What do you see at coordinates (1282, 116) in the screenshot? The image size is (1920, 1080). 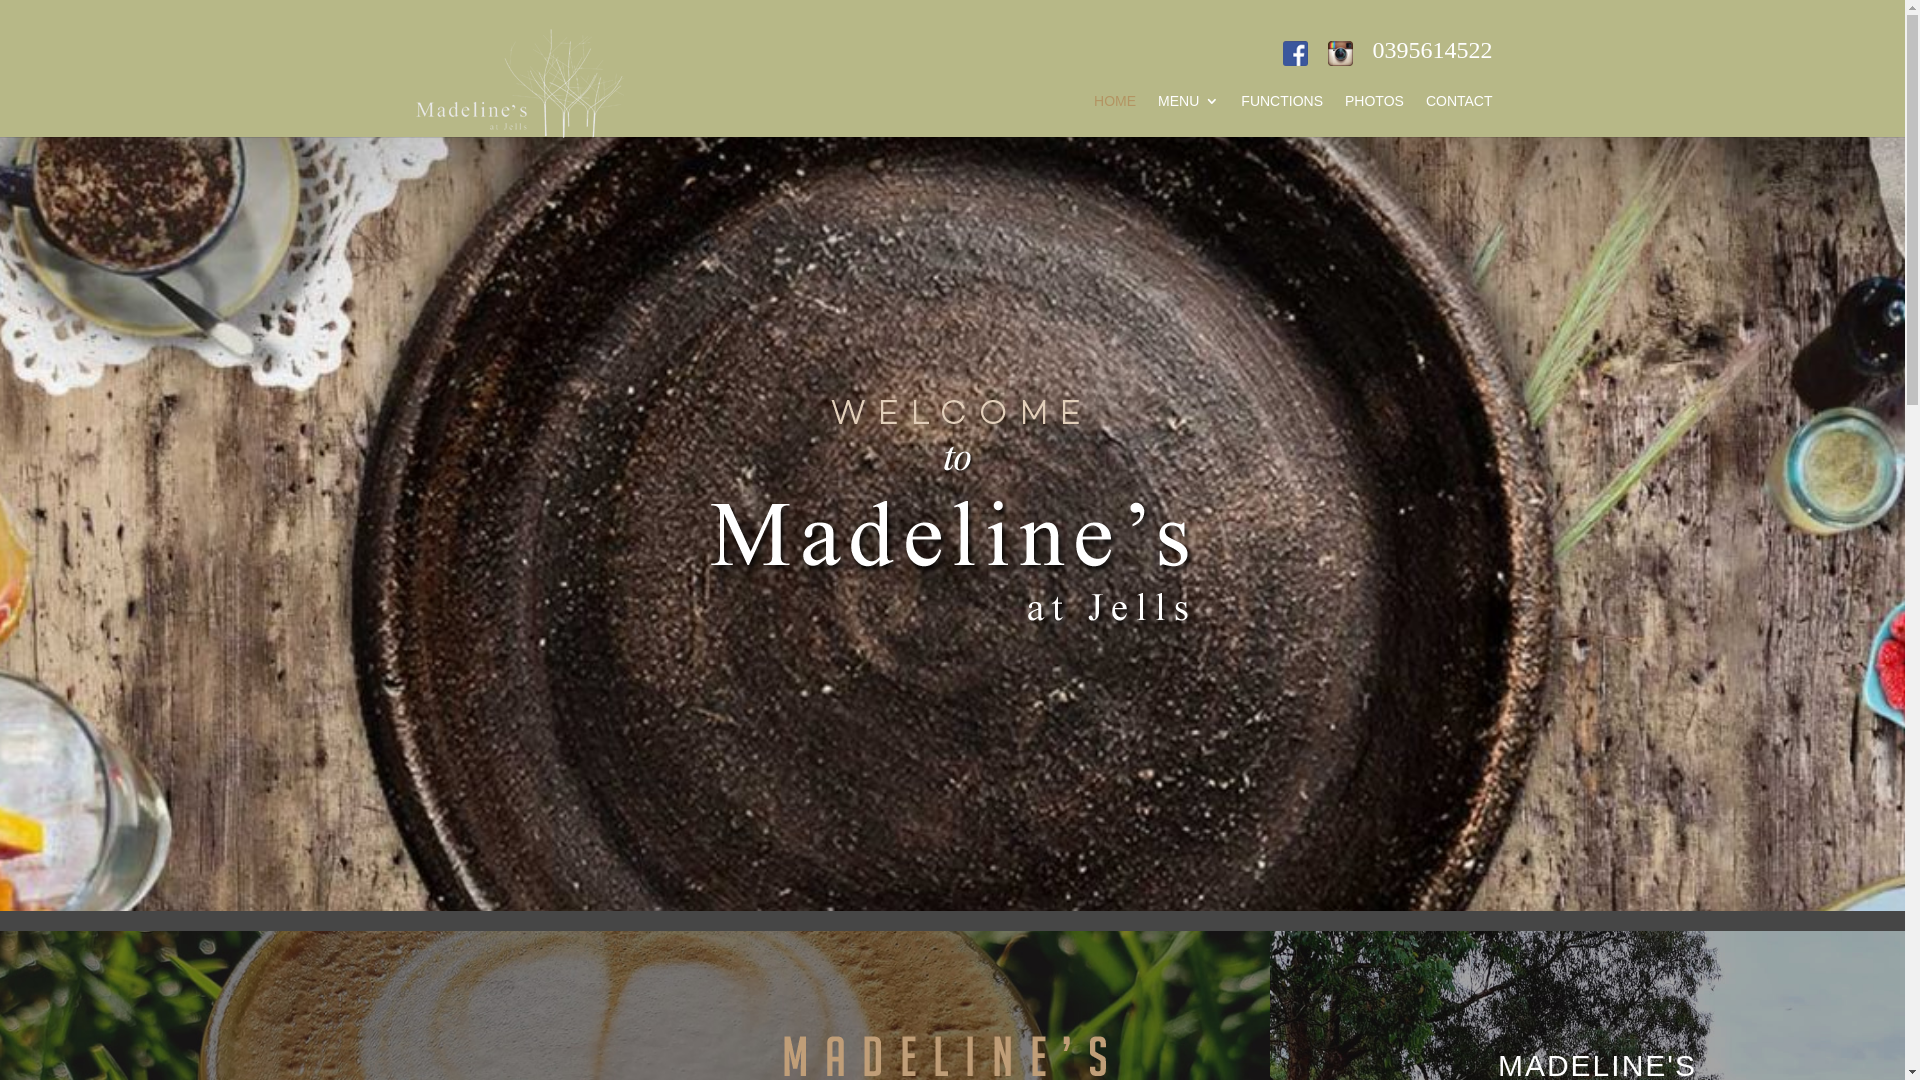 I see `FUNCTIONS` at bounding box center [1282, 116].